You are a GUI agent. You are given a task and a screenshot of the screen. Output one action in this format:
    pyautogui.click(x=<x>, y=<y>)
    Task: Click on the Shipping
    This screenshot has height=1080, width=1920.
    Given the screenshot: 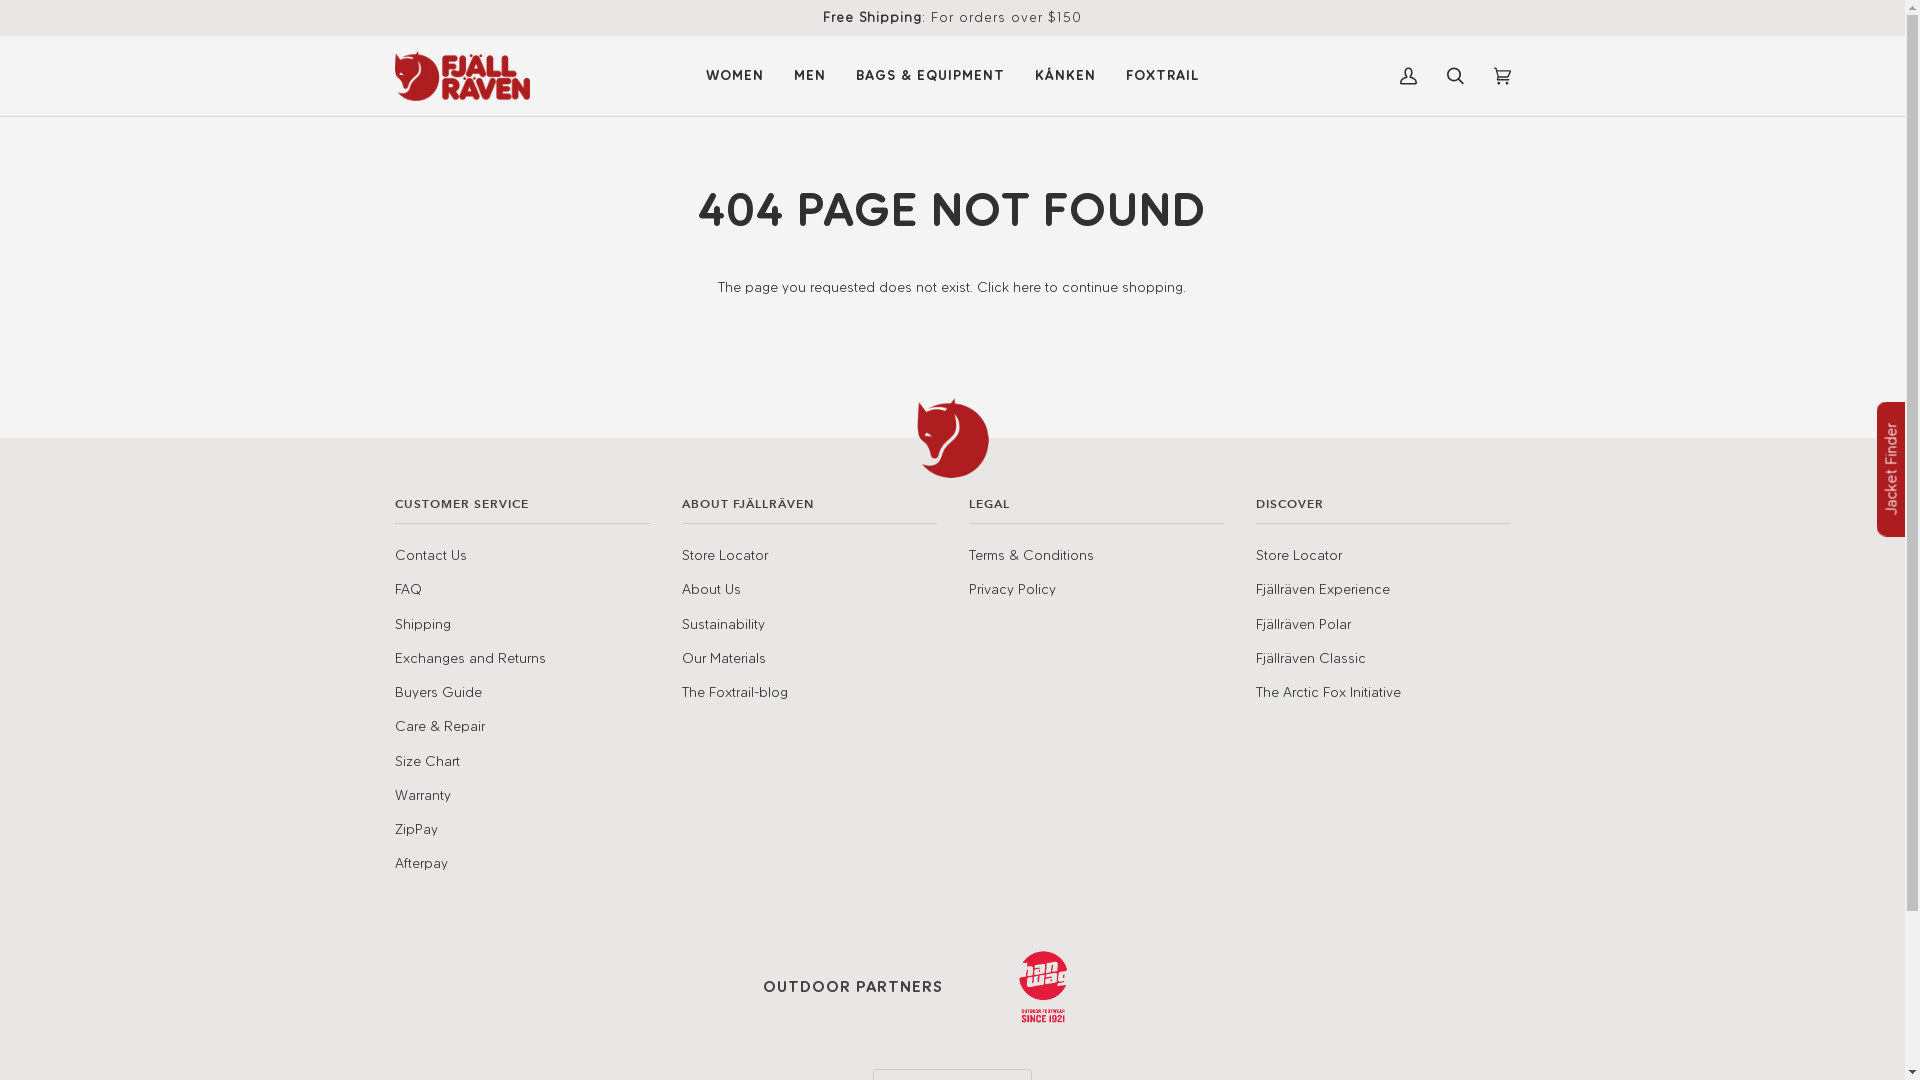 What is the action you would take?
    pyautogui.click(x=422, y=624)
    